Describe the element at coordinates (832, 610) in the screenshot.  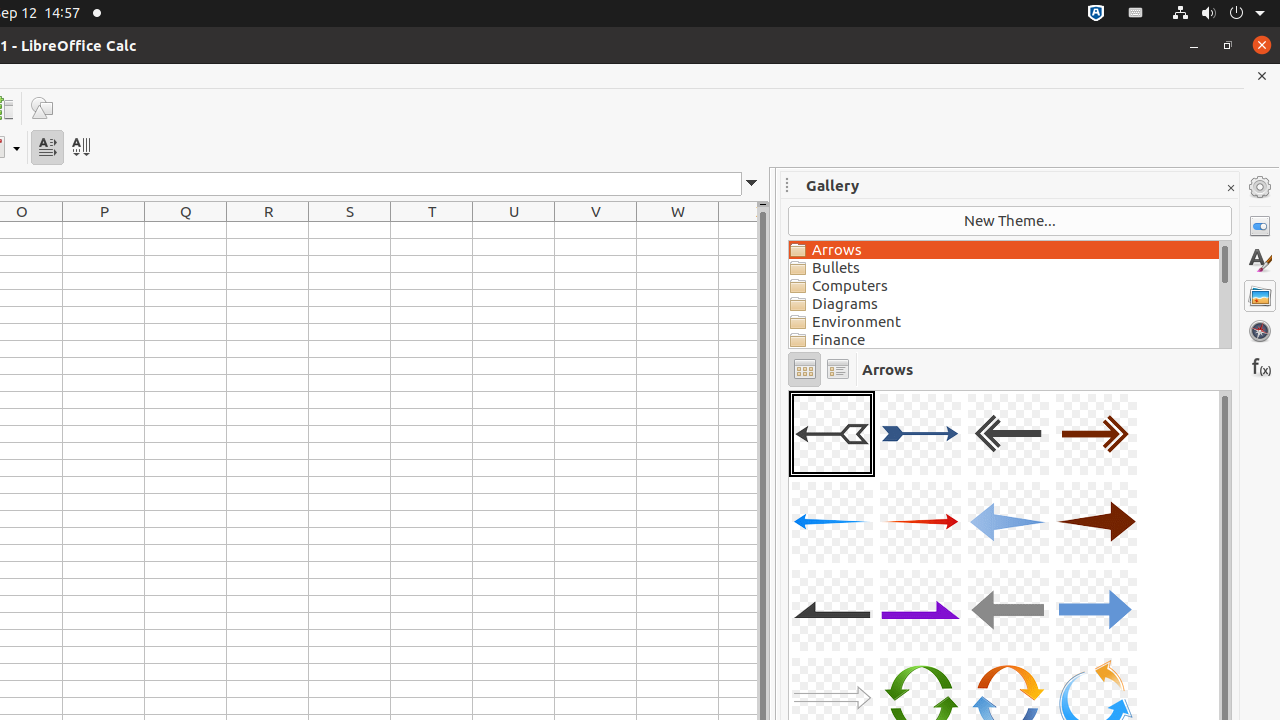
I see `A09-Arrow-Gray-Left` at that location.